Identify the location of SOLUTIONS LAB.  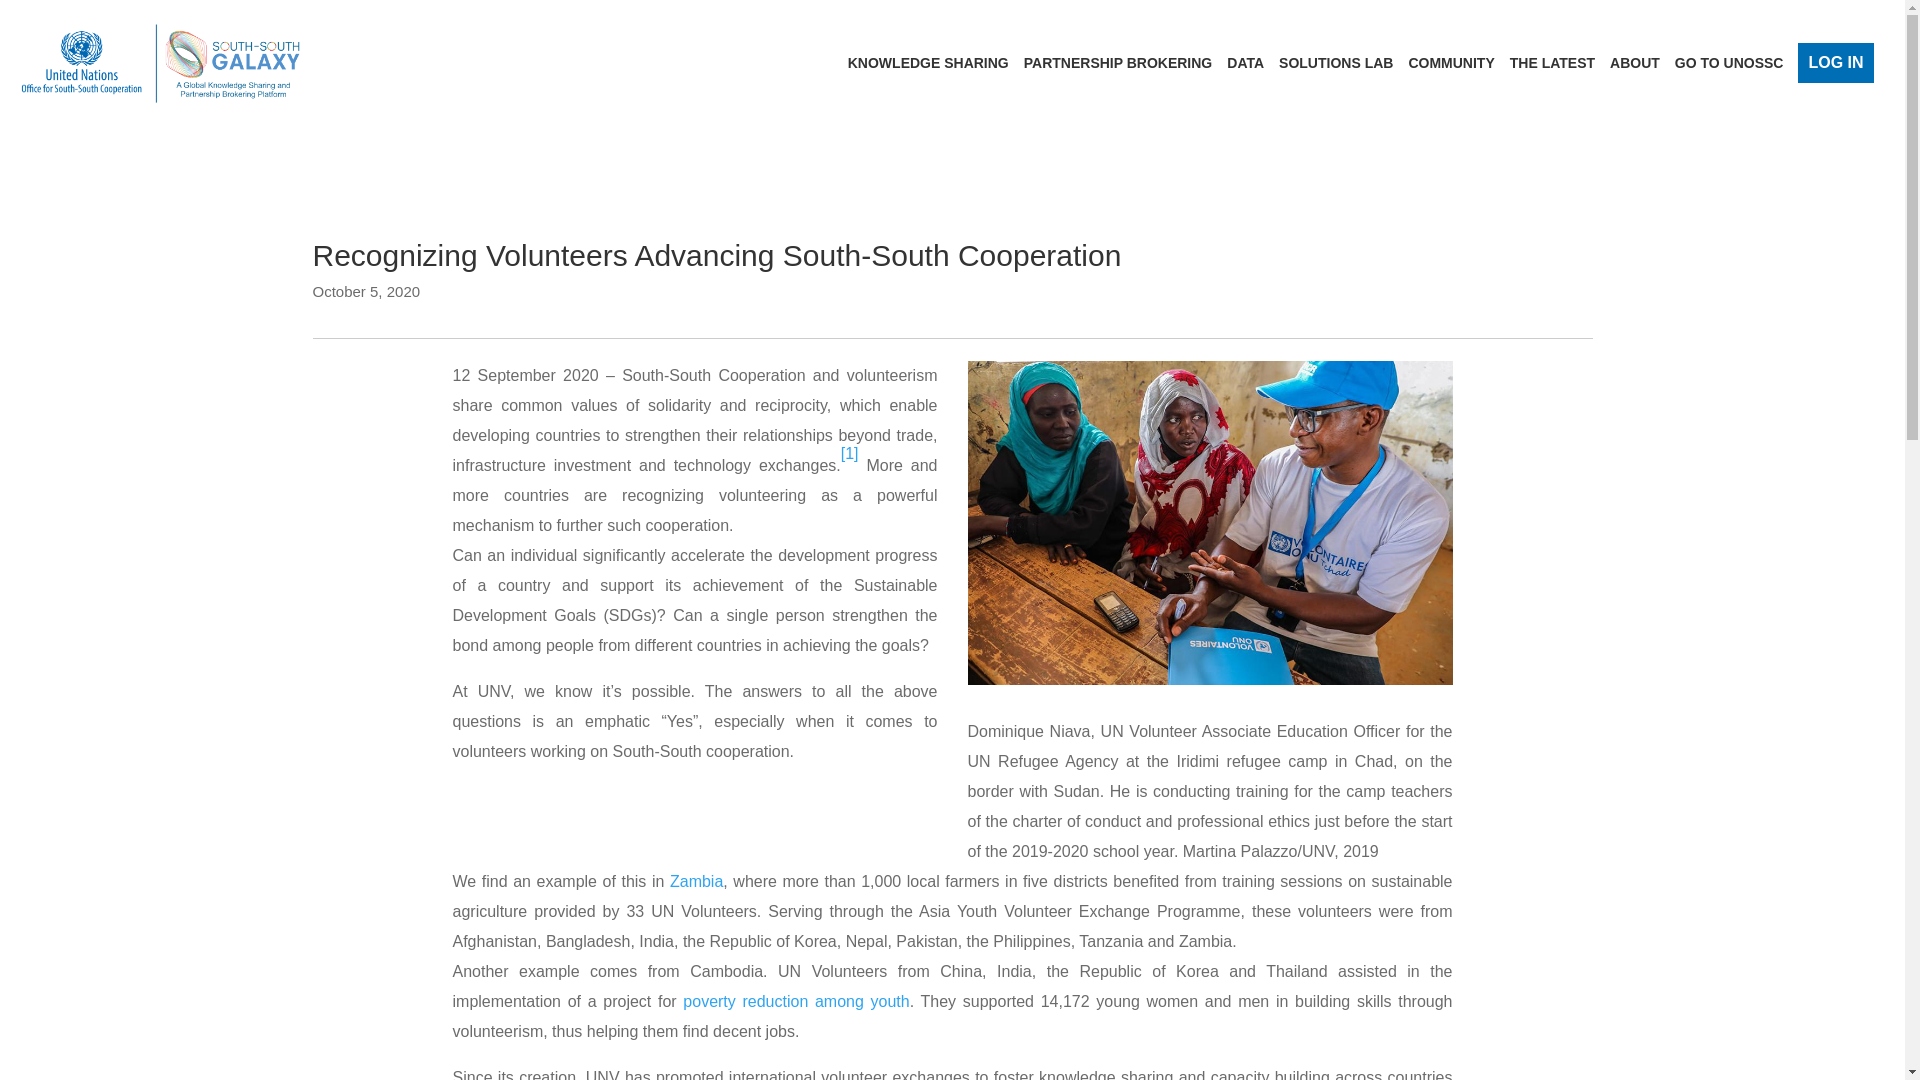
(1336, 66).